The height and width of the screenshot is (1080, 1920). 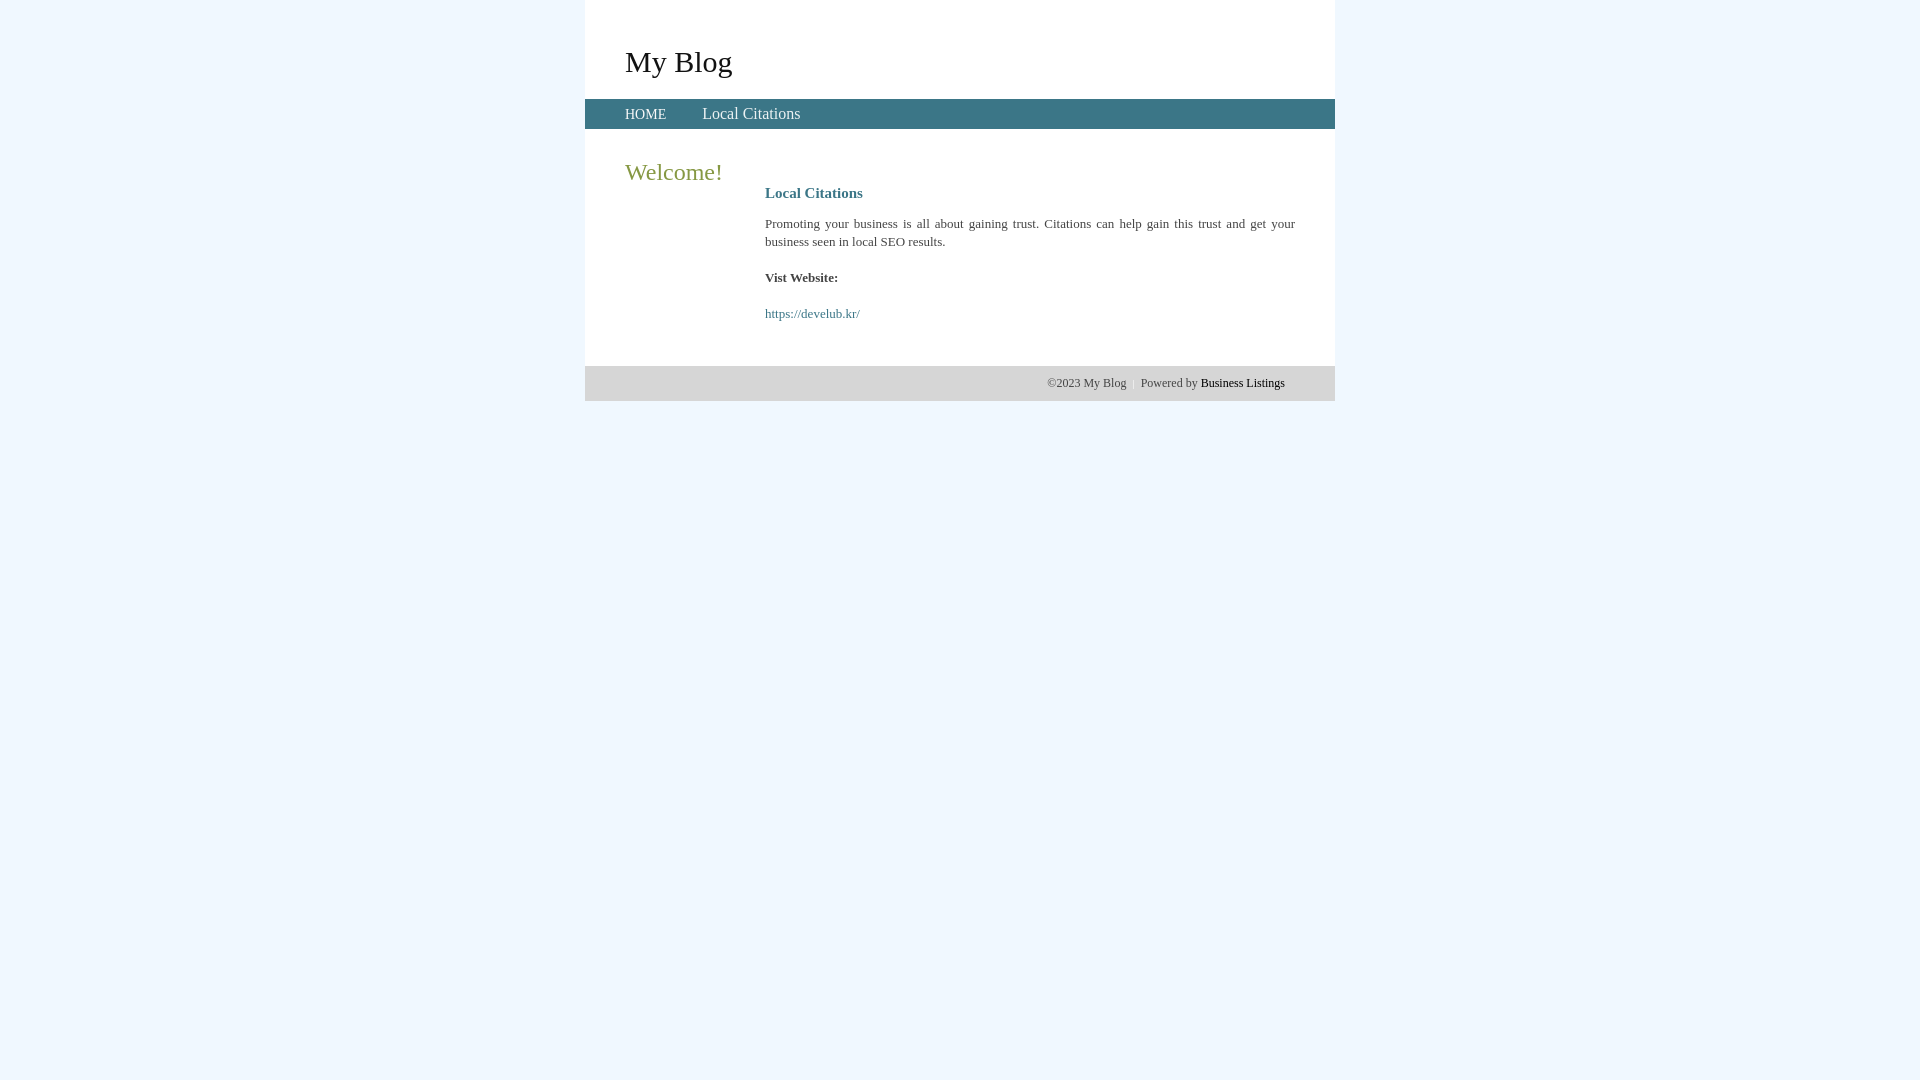 What do you see at coordinates (1243, 383) in the screenshot?
I see `Business Listings` at bounding box center [1243, 383].